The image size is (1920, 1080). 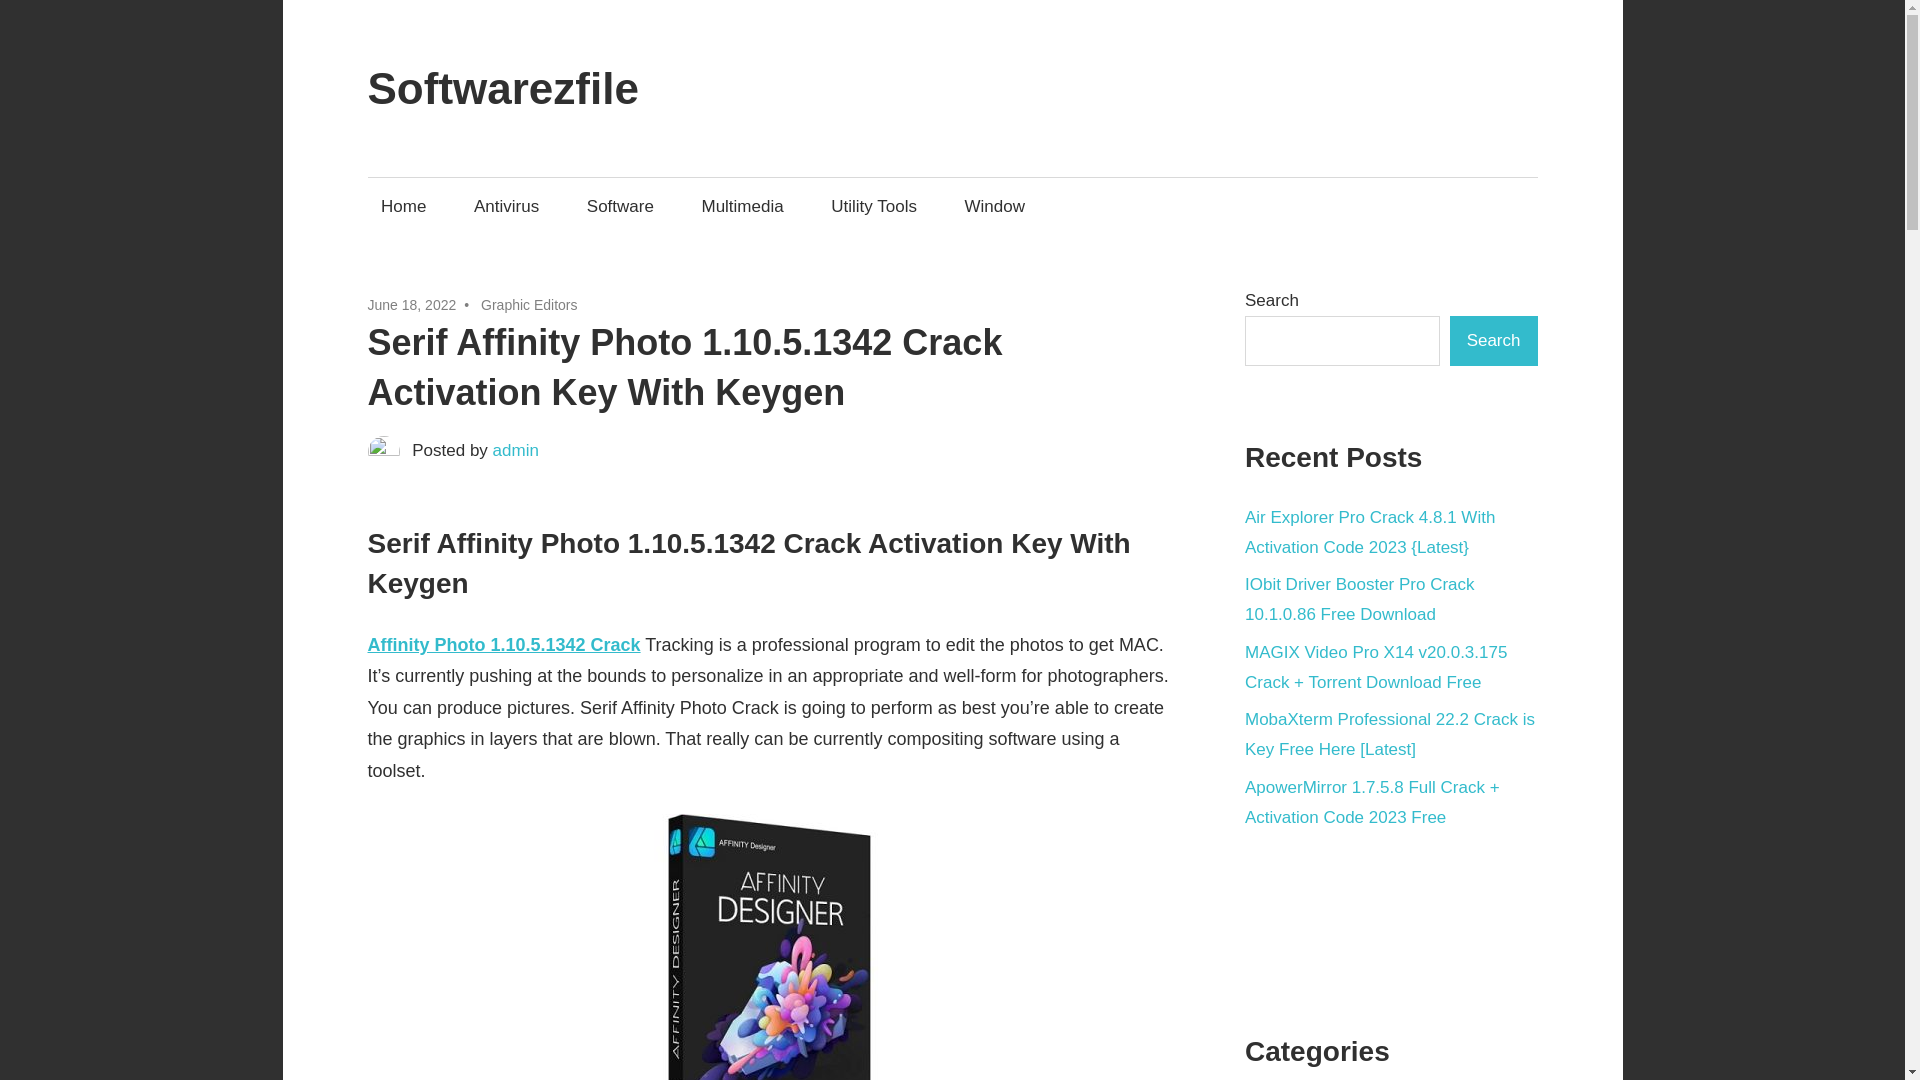 I want to click on Graphic Editors, so click(x=529, y=305).